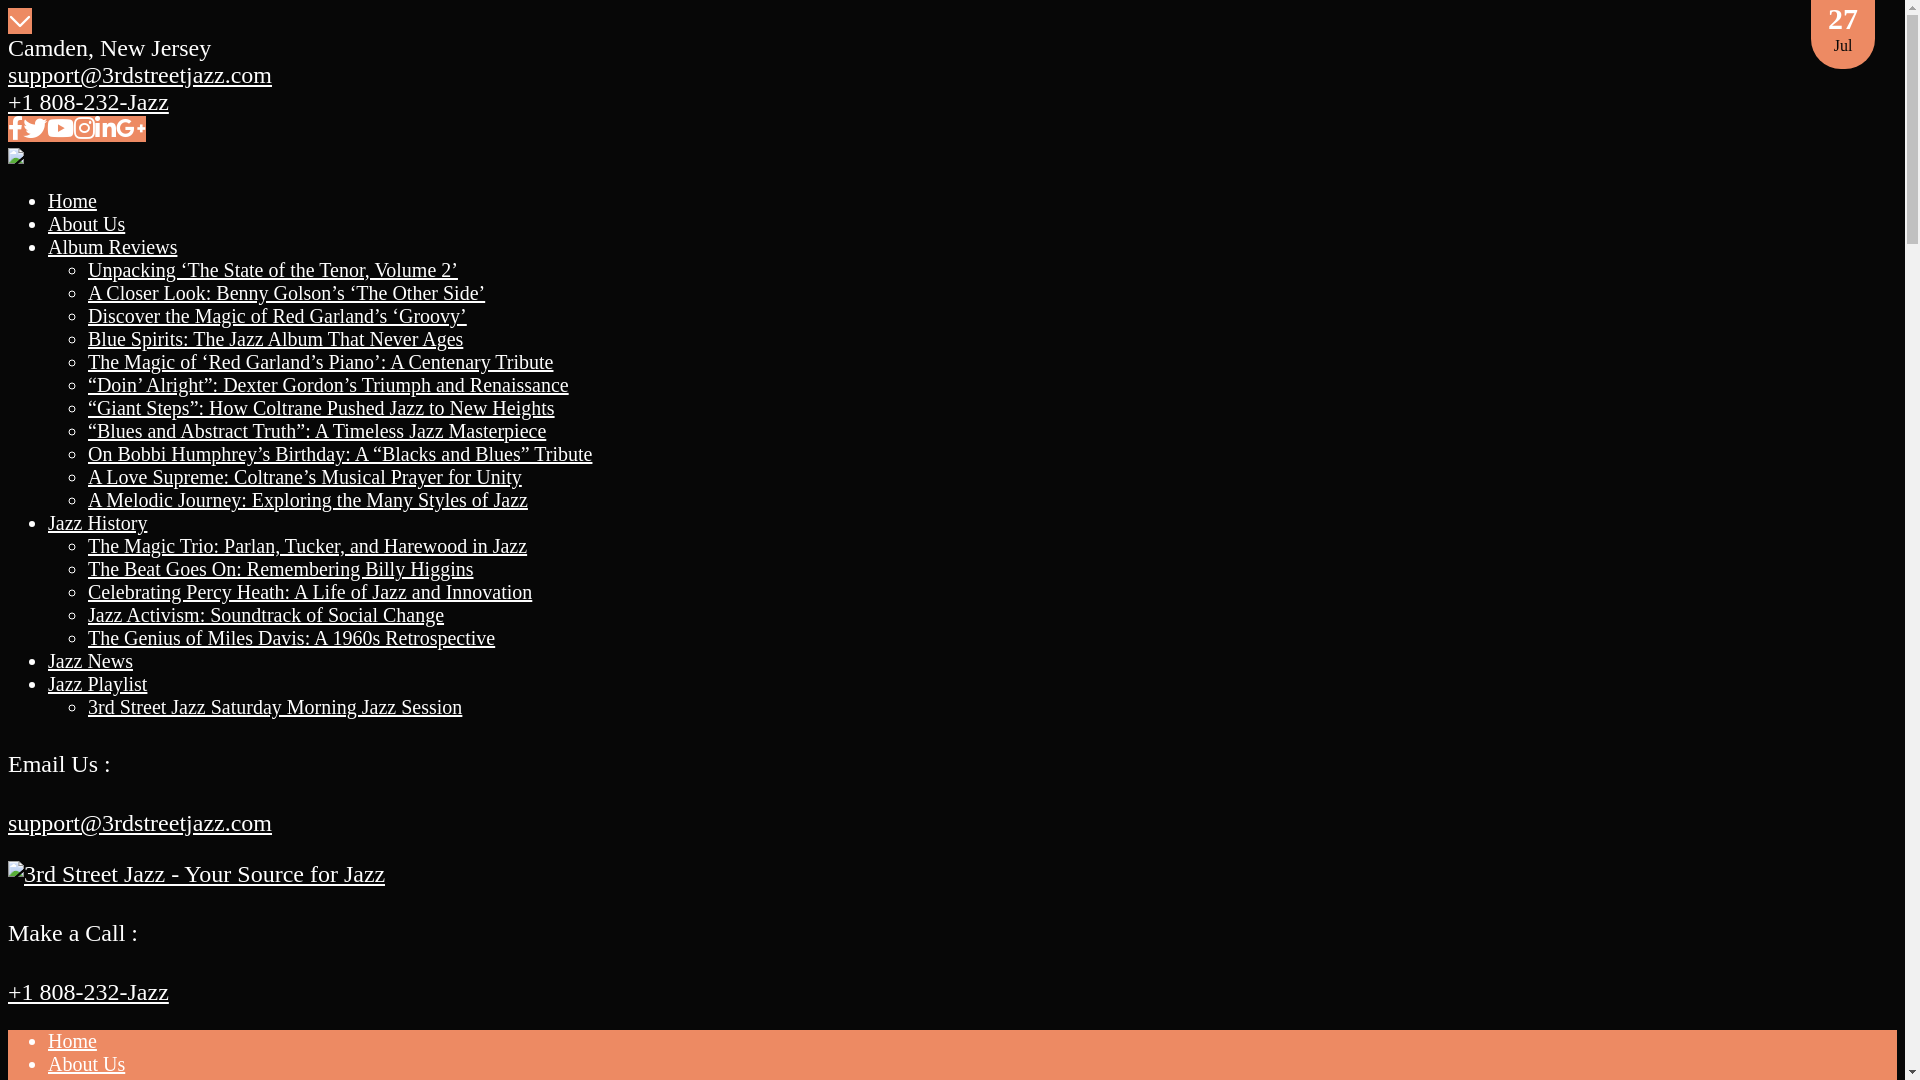 The image size is (1920, 1080). Describe the element at coordinates (308, 500) in the screenshot. I see `A Melodic Journey: Exploring the Many Styles of Jazz` at that location.